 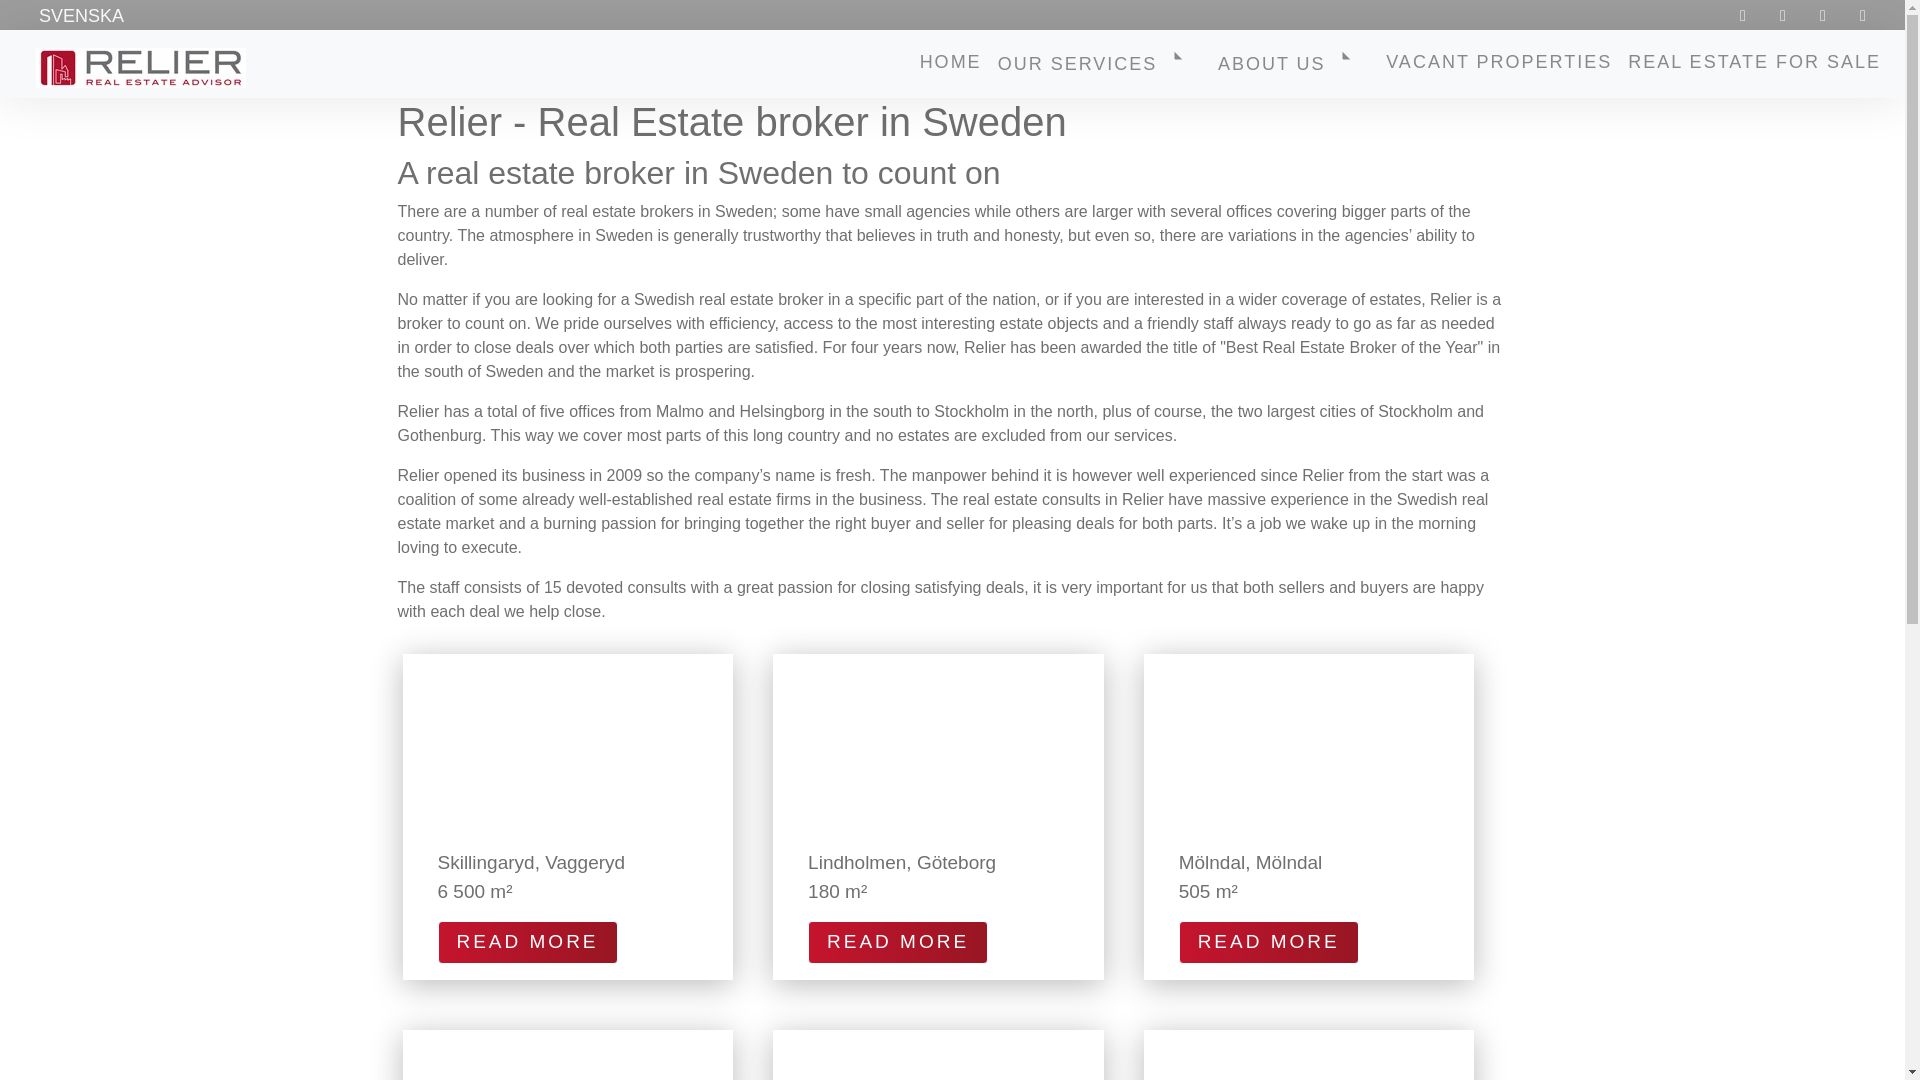 I want to click on SVENSKA, so click(x=80, y=15).